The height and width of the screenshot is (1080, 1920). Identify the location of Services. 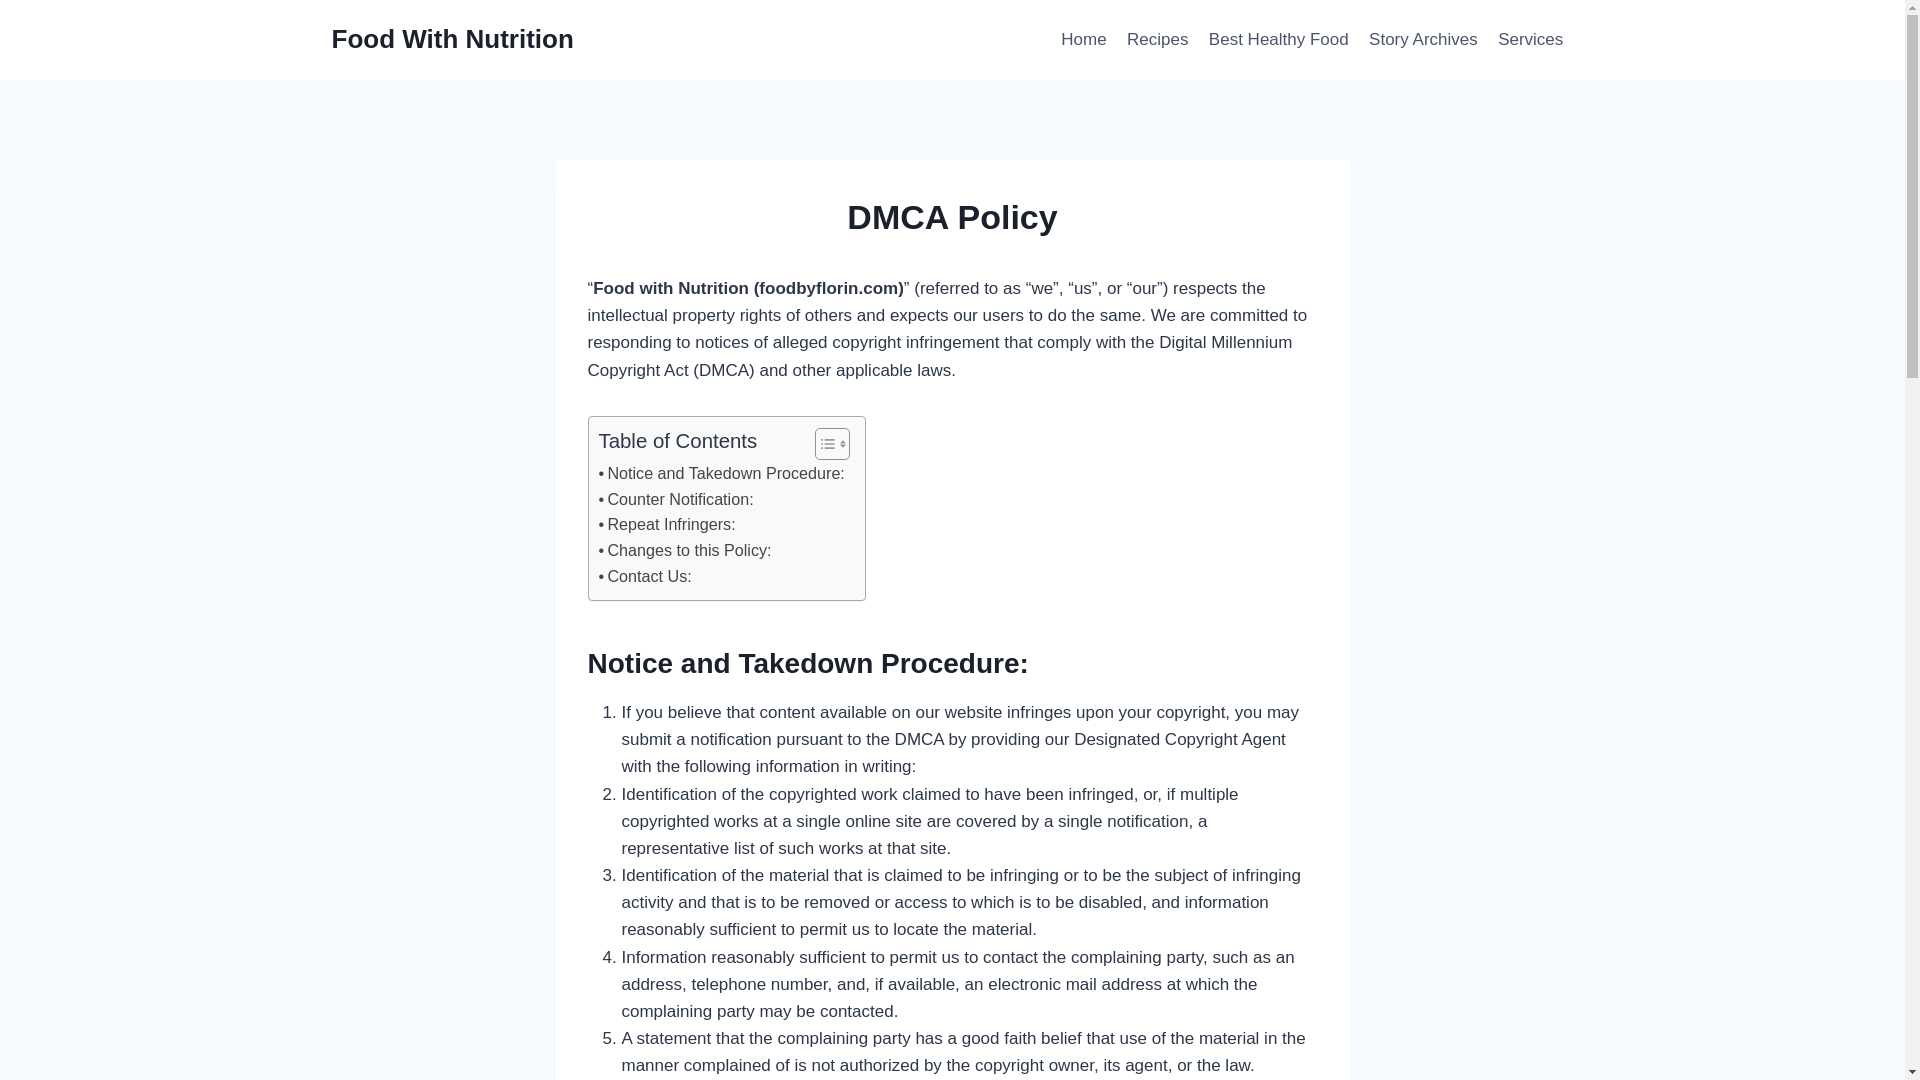
(1531, 40).